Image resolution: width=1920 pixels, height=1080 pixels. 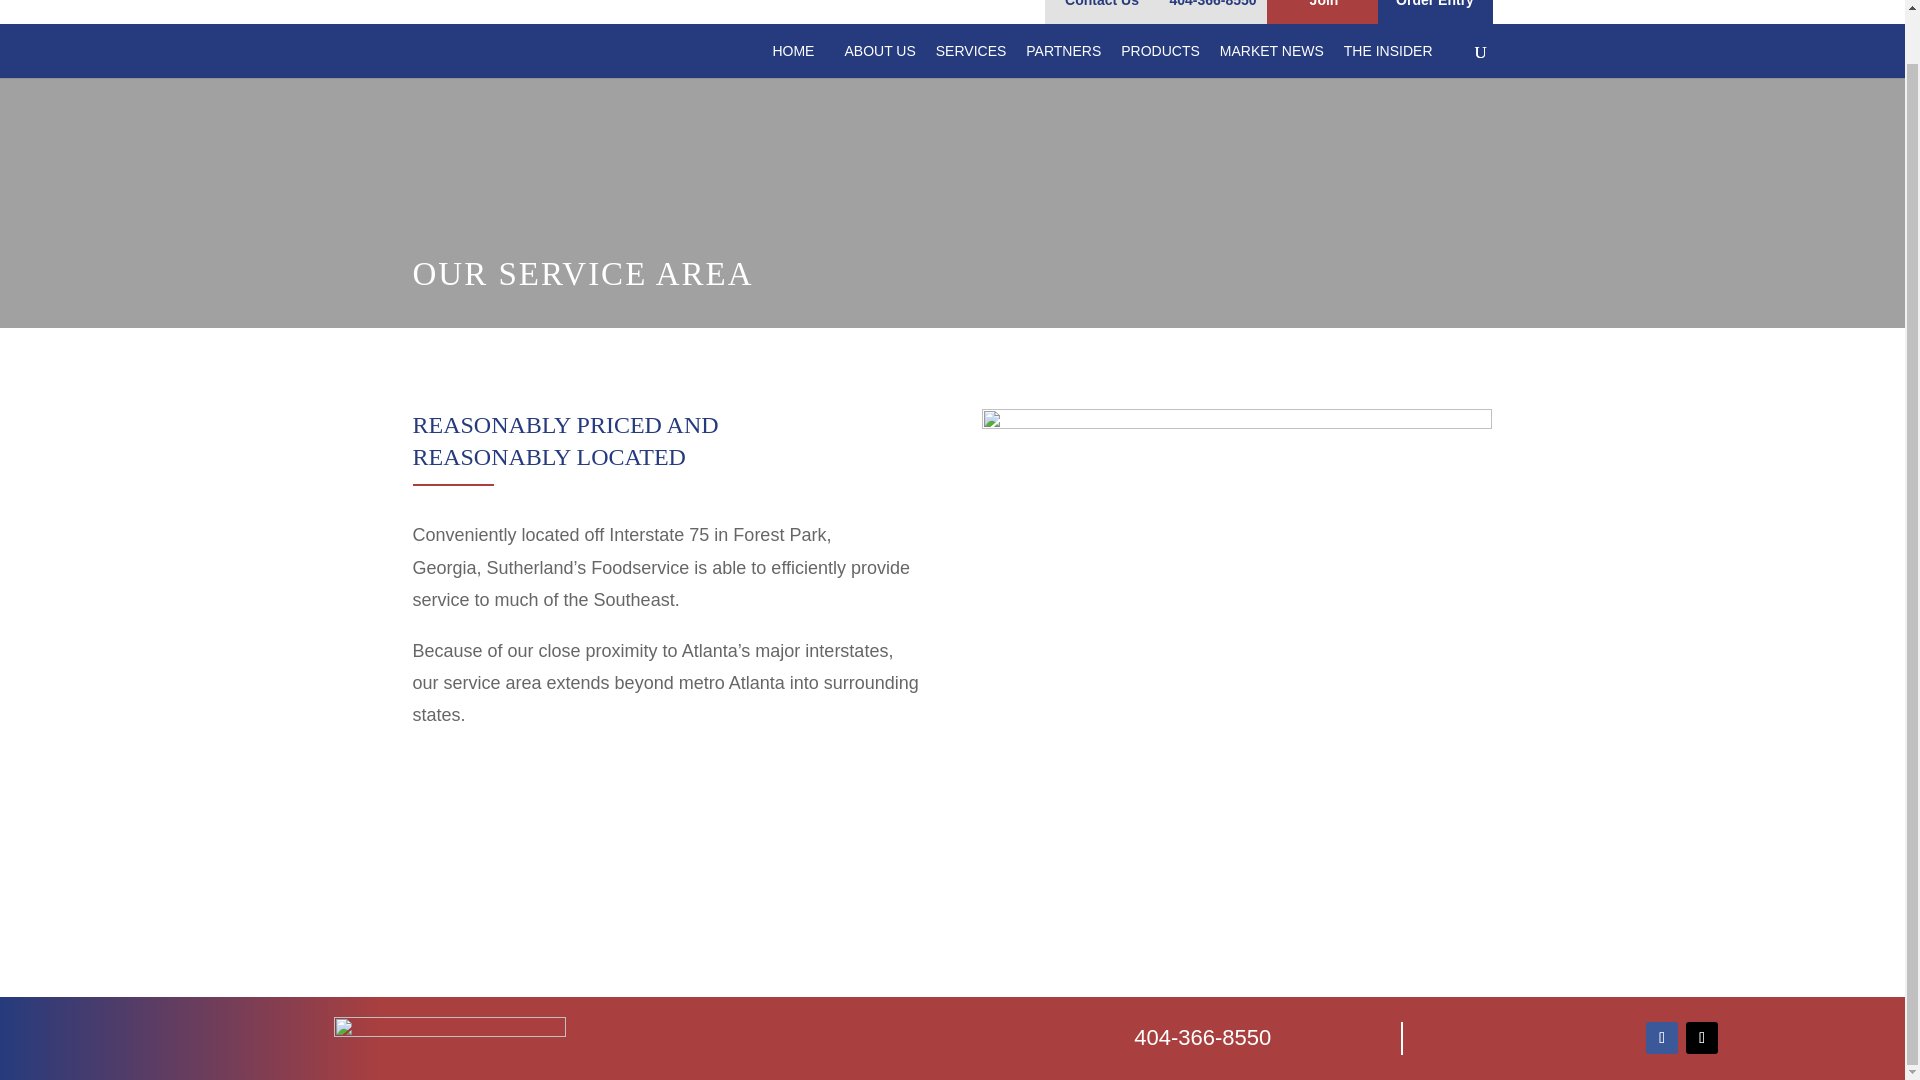 What do you see at coordinates (1073, 60) in the screenshot?
I see `PARTNERS` at bounding box center [1073, 60].